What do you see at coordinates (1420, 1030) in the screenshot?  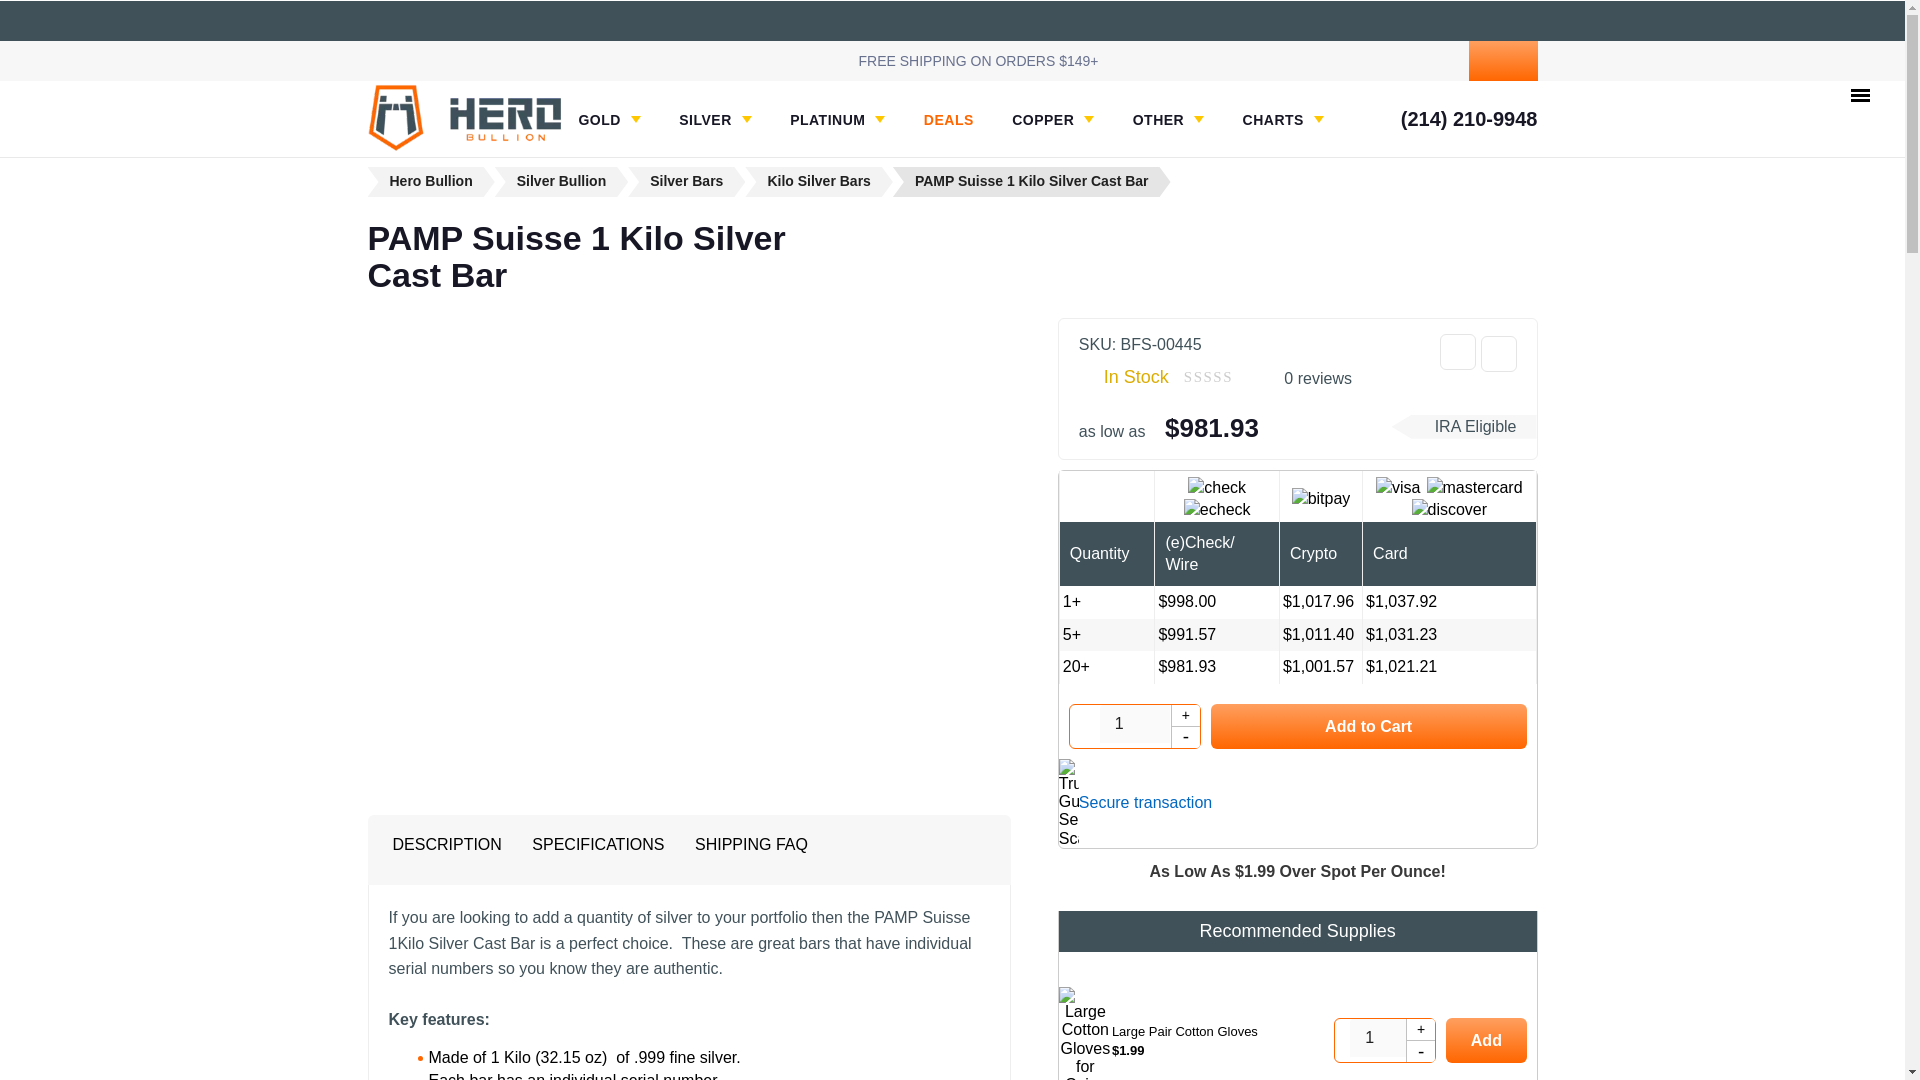 I see `Plus Quantity` at bounding box center [1420, 1030].